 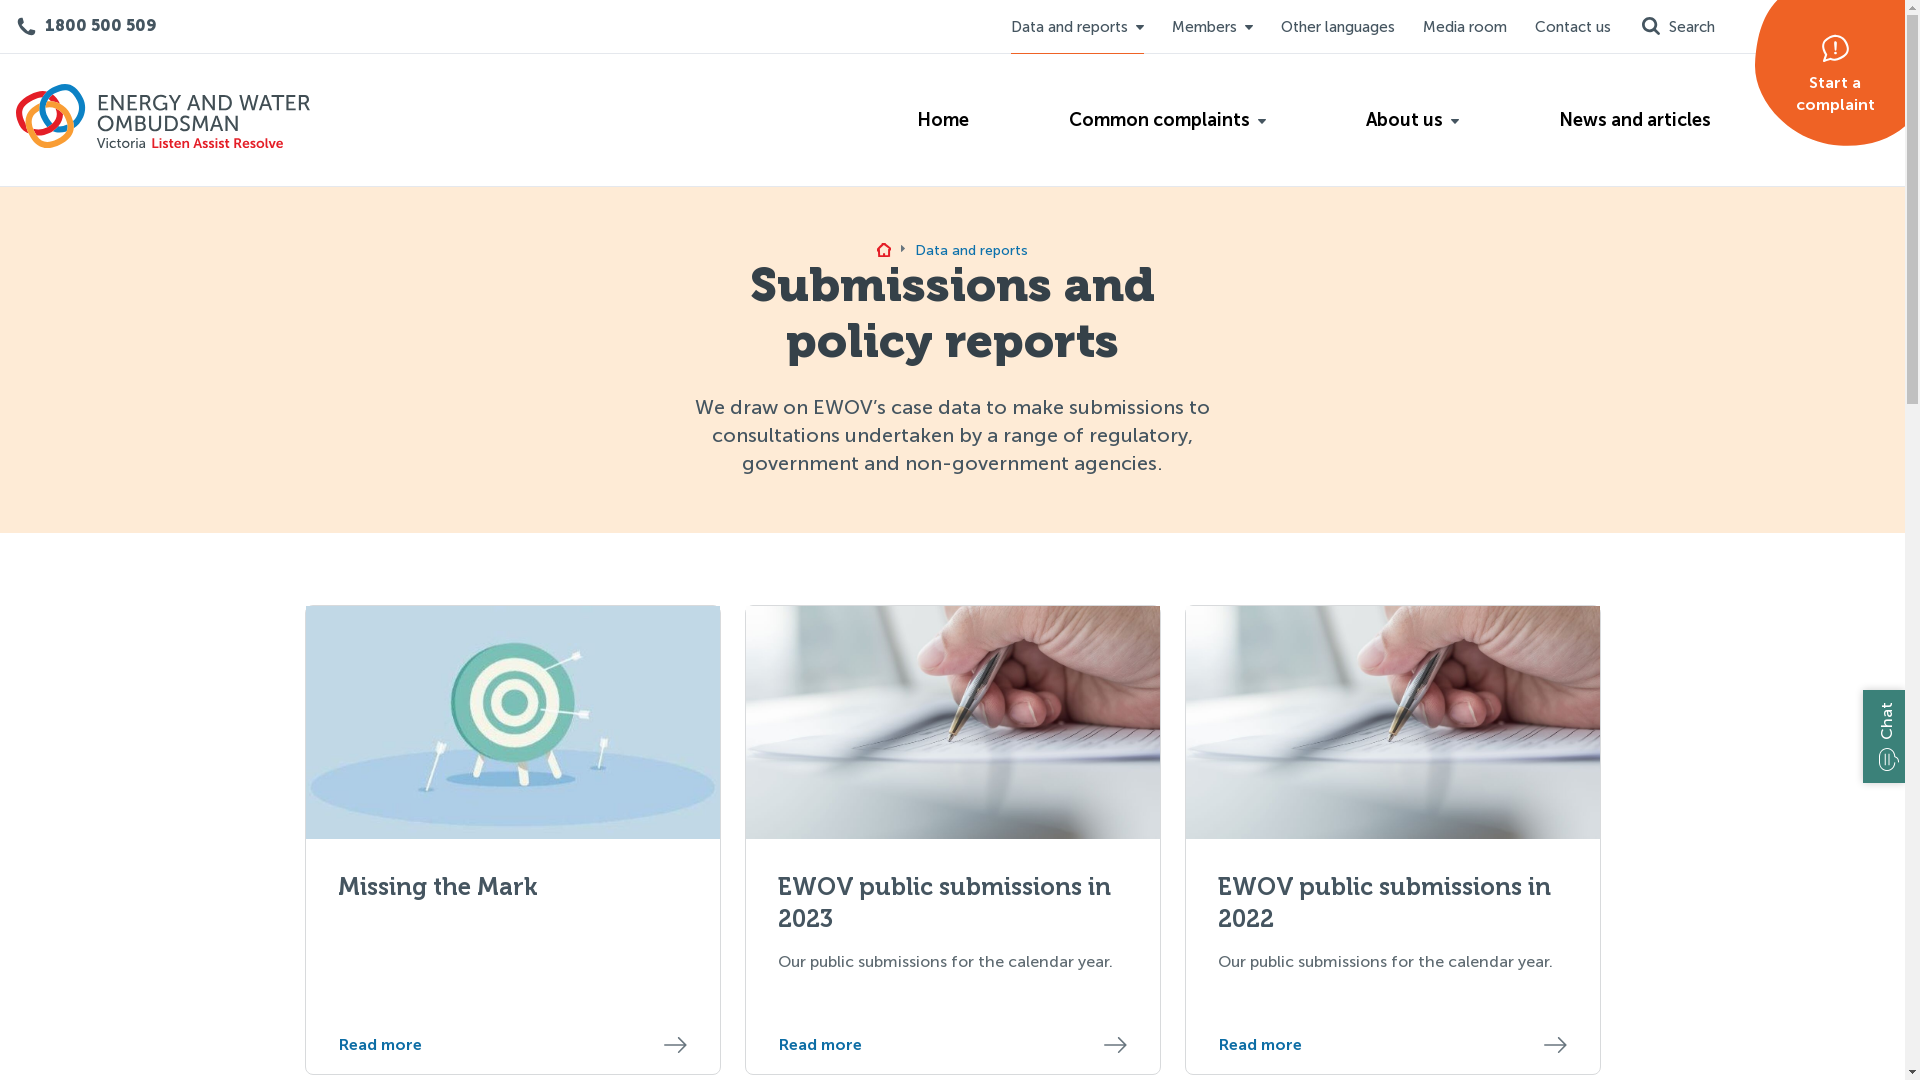 I want to click on News and articles, so click(x=1635, y=120).